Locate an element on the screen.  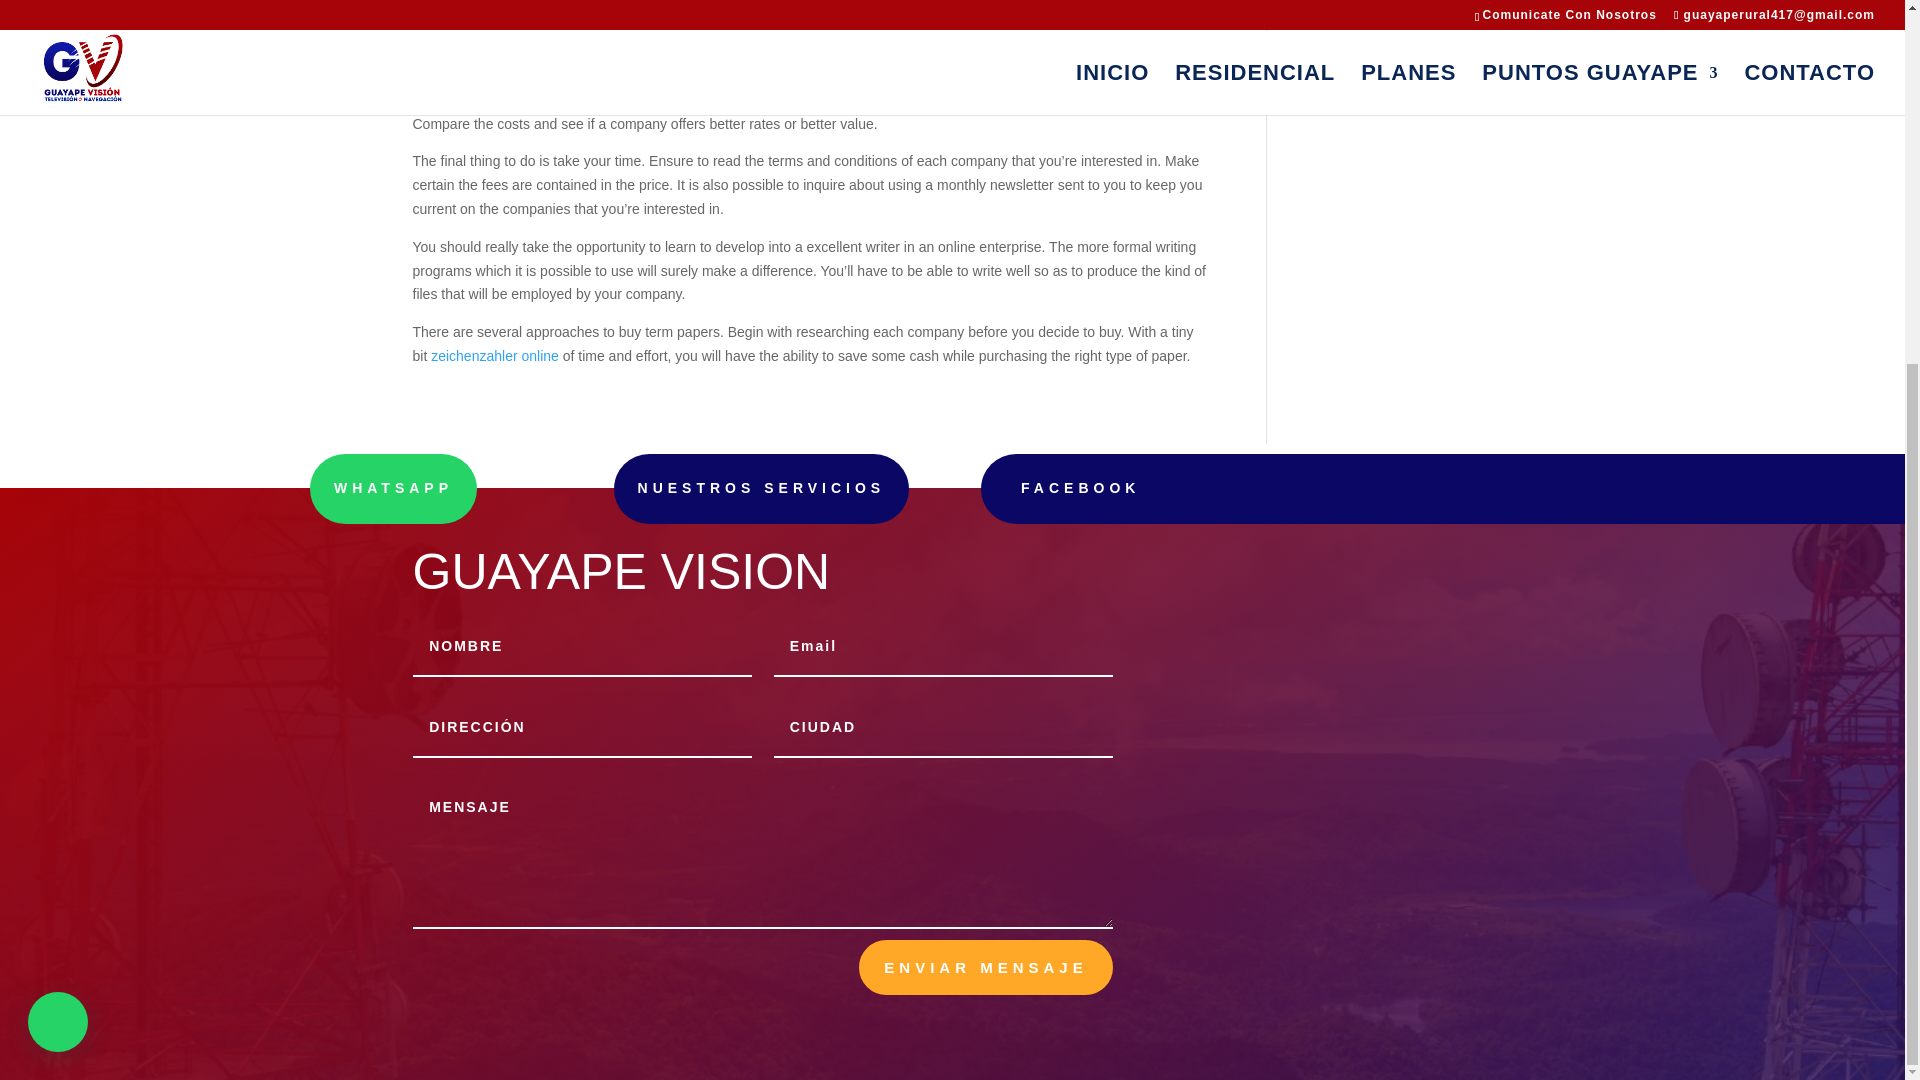
ENVIAR MENSAJE is located at coordinates (984, 966).